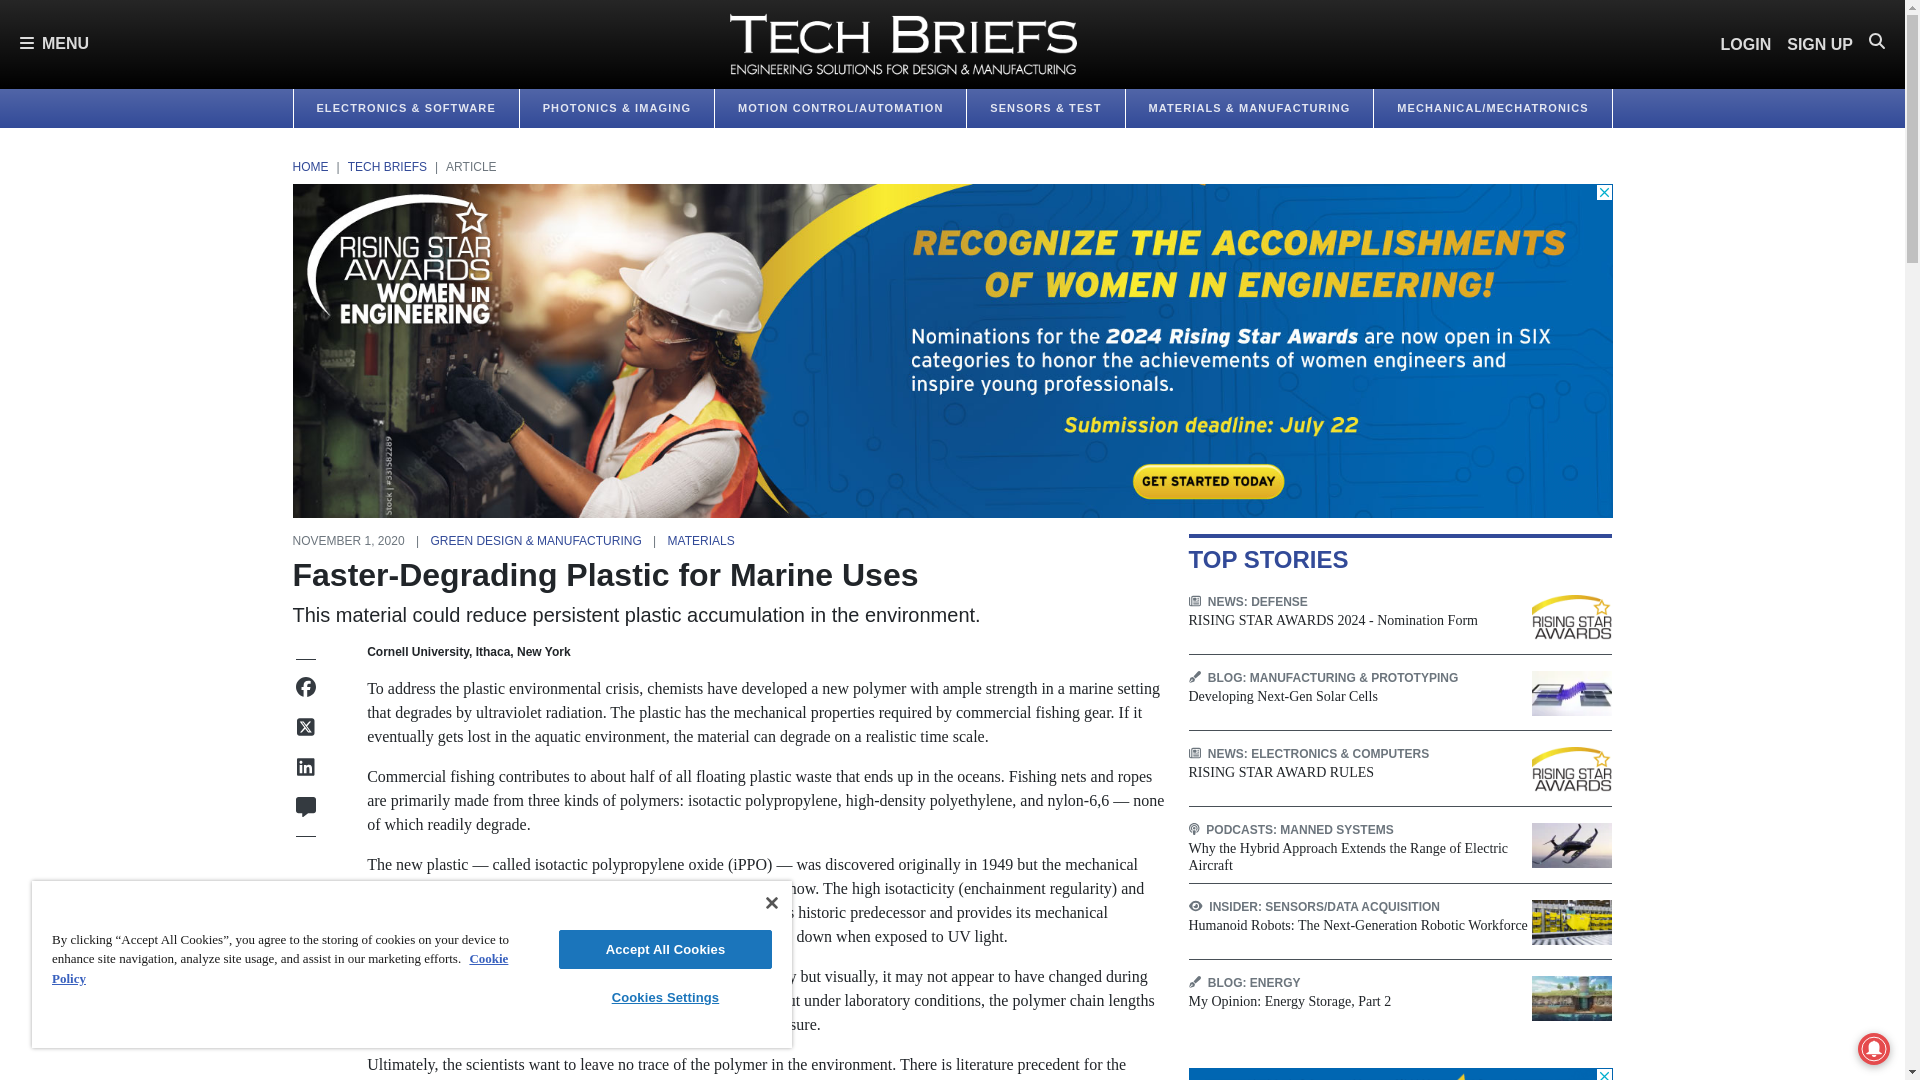  What do you see at coordinates (1746, 43) in the screenshot?
I see `LOGIN` at bounding box center [1746, 43].